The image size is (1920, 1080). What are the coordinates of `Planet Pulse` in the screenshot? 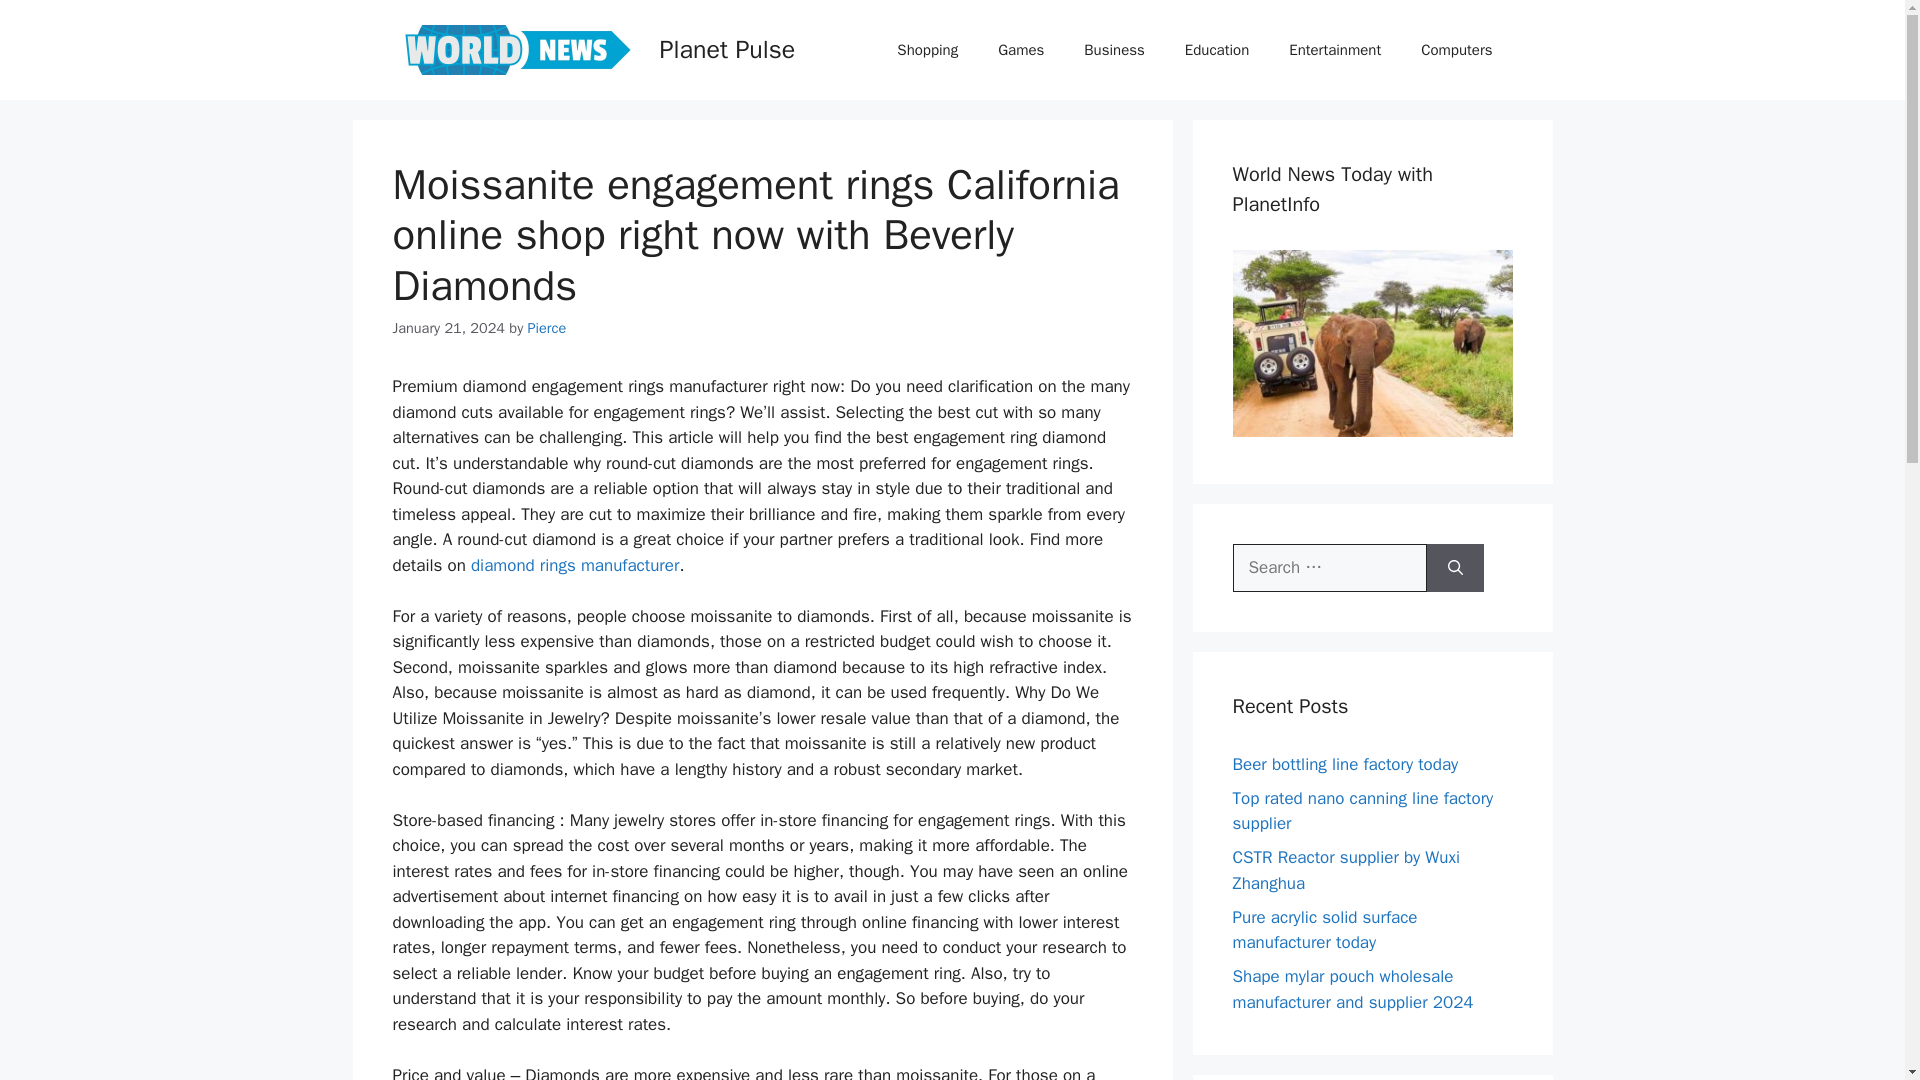 It's located at (728, 48).